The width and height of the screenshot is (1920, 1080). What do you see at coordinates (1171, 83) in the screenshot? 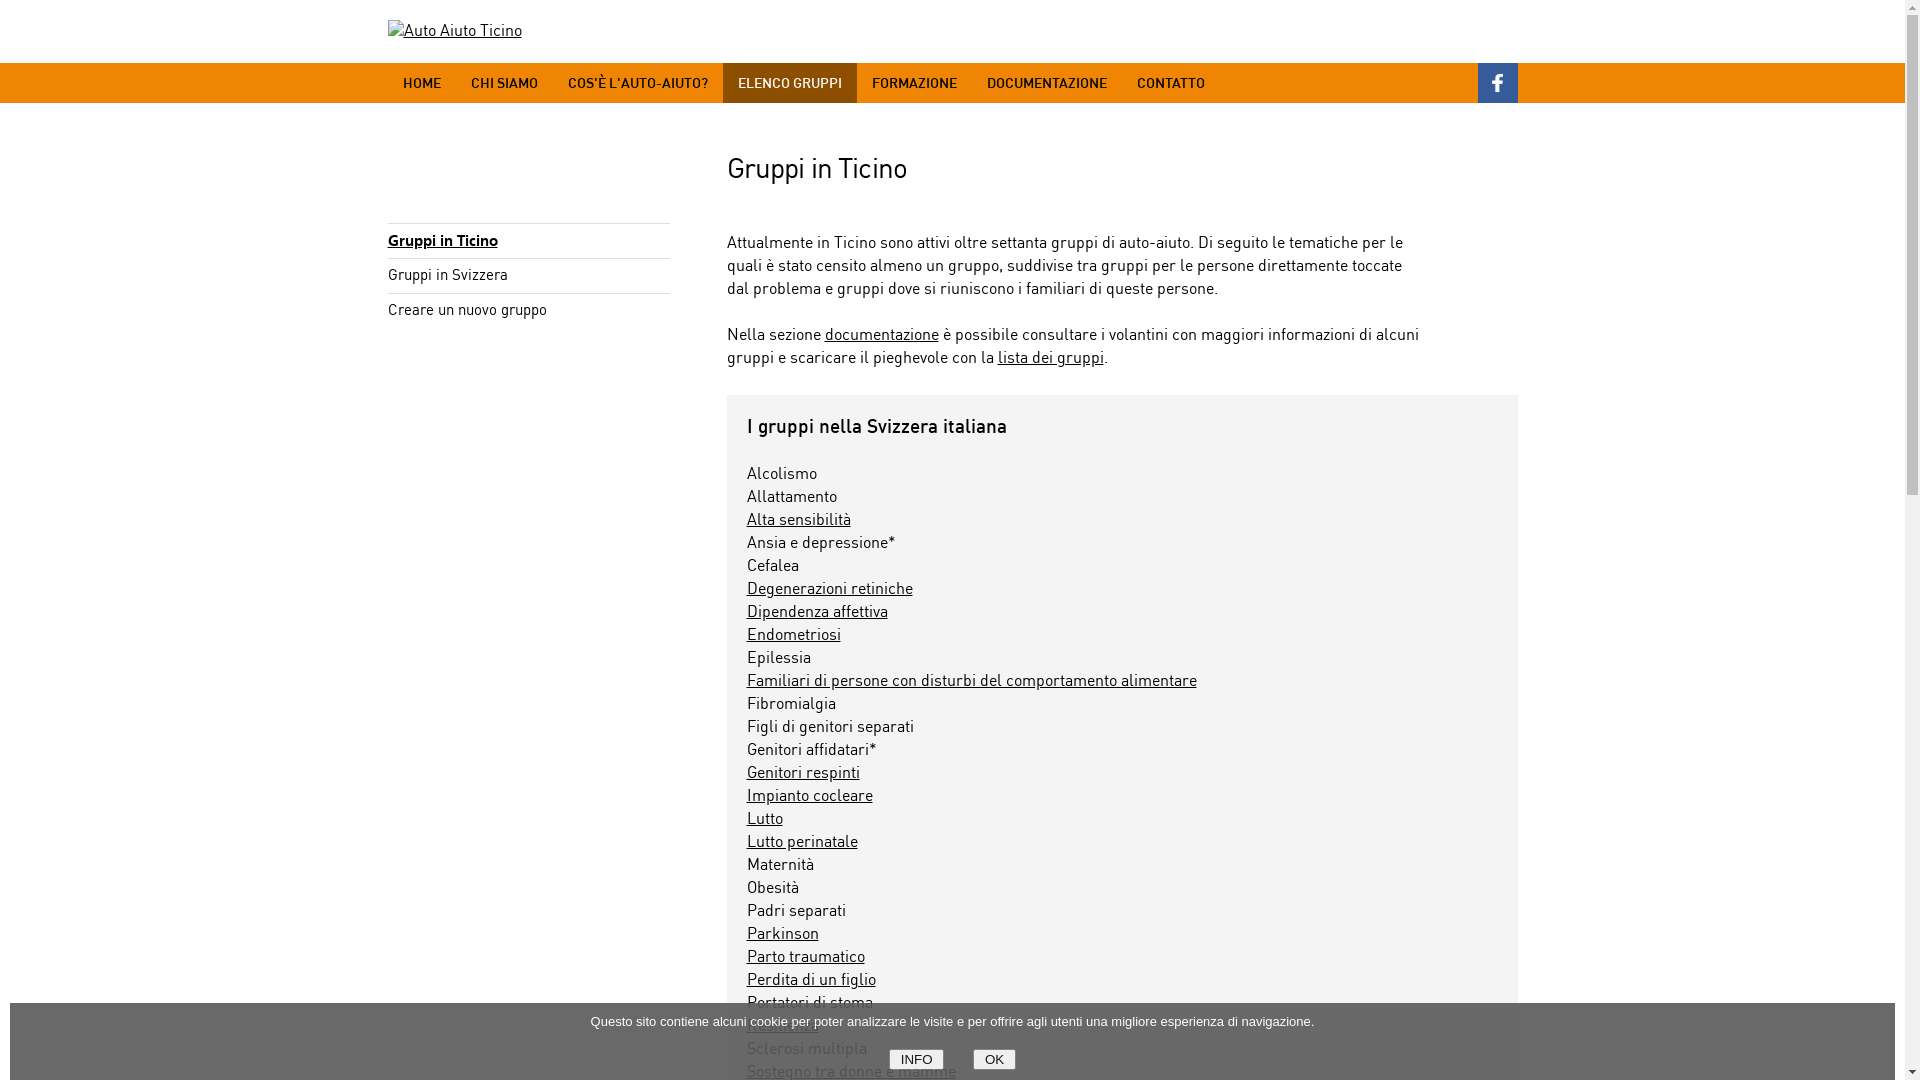
I see `CONTATTO` at bounding box center [1171, 83].